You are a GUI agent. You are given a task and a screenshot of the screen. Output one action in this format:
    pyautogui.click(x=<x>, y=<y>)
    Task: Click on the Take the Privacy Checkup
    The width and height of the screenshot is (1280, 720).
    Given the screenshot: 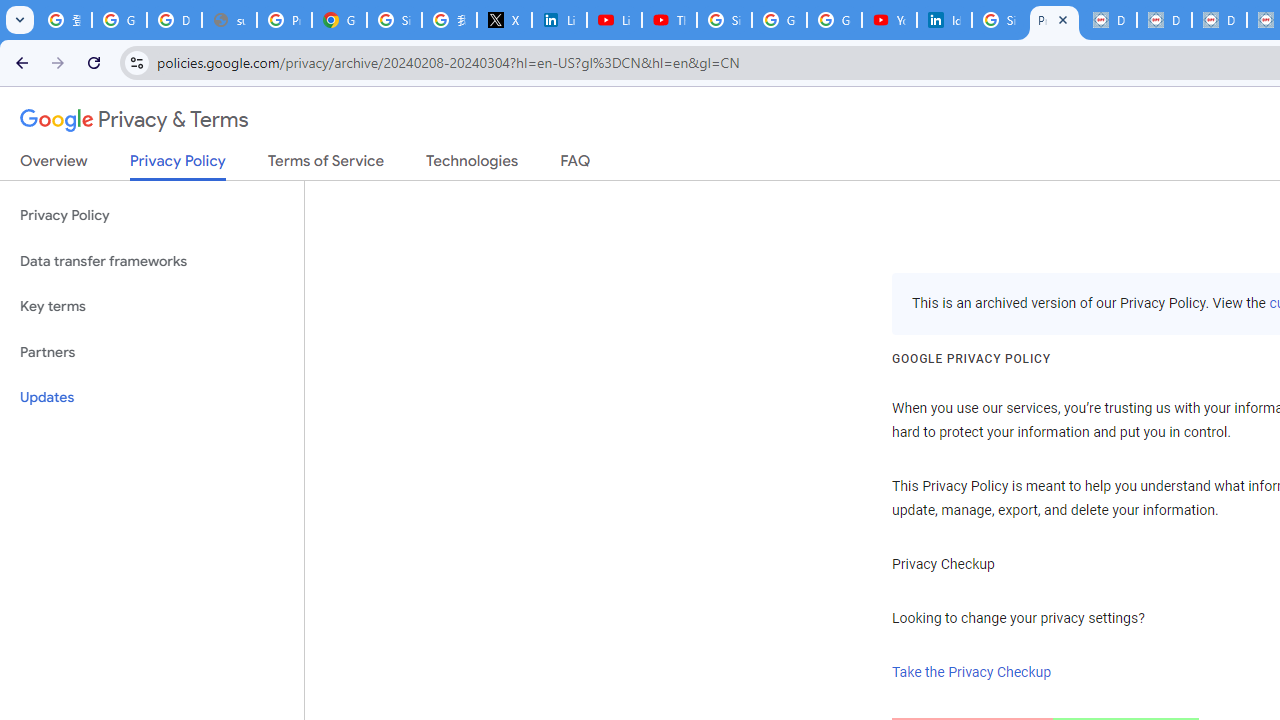 What is the action you would take?
    pyautogui.click(x=972, y=672)
    